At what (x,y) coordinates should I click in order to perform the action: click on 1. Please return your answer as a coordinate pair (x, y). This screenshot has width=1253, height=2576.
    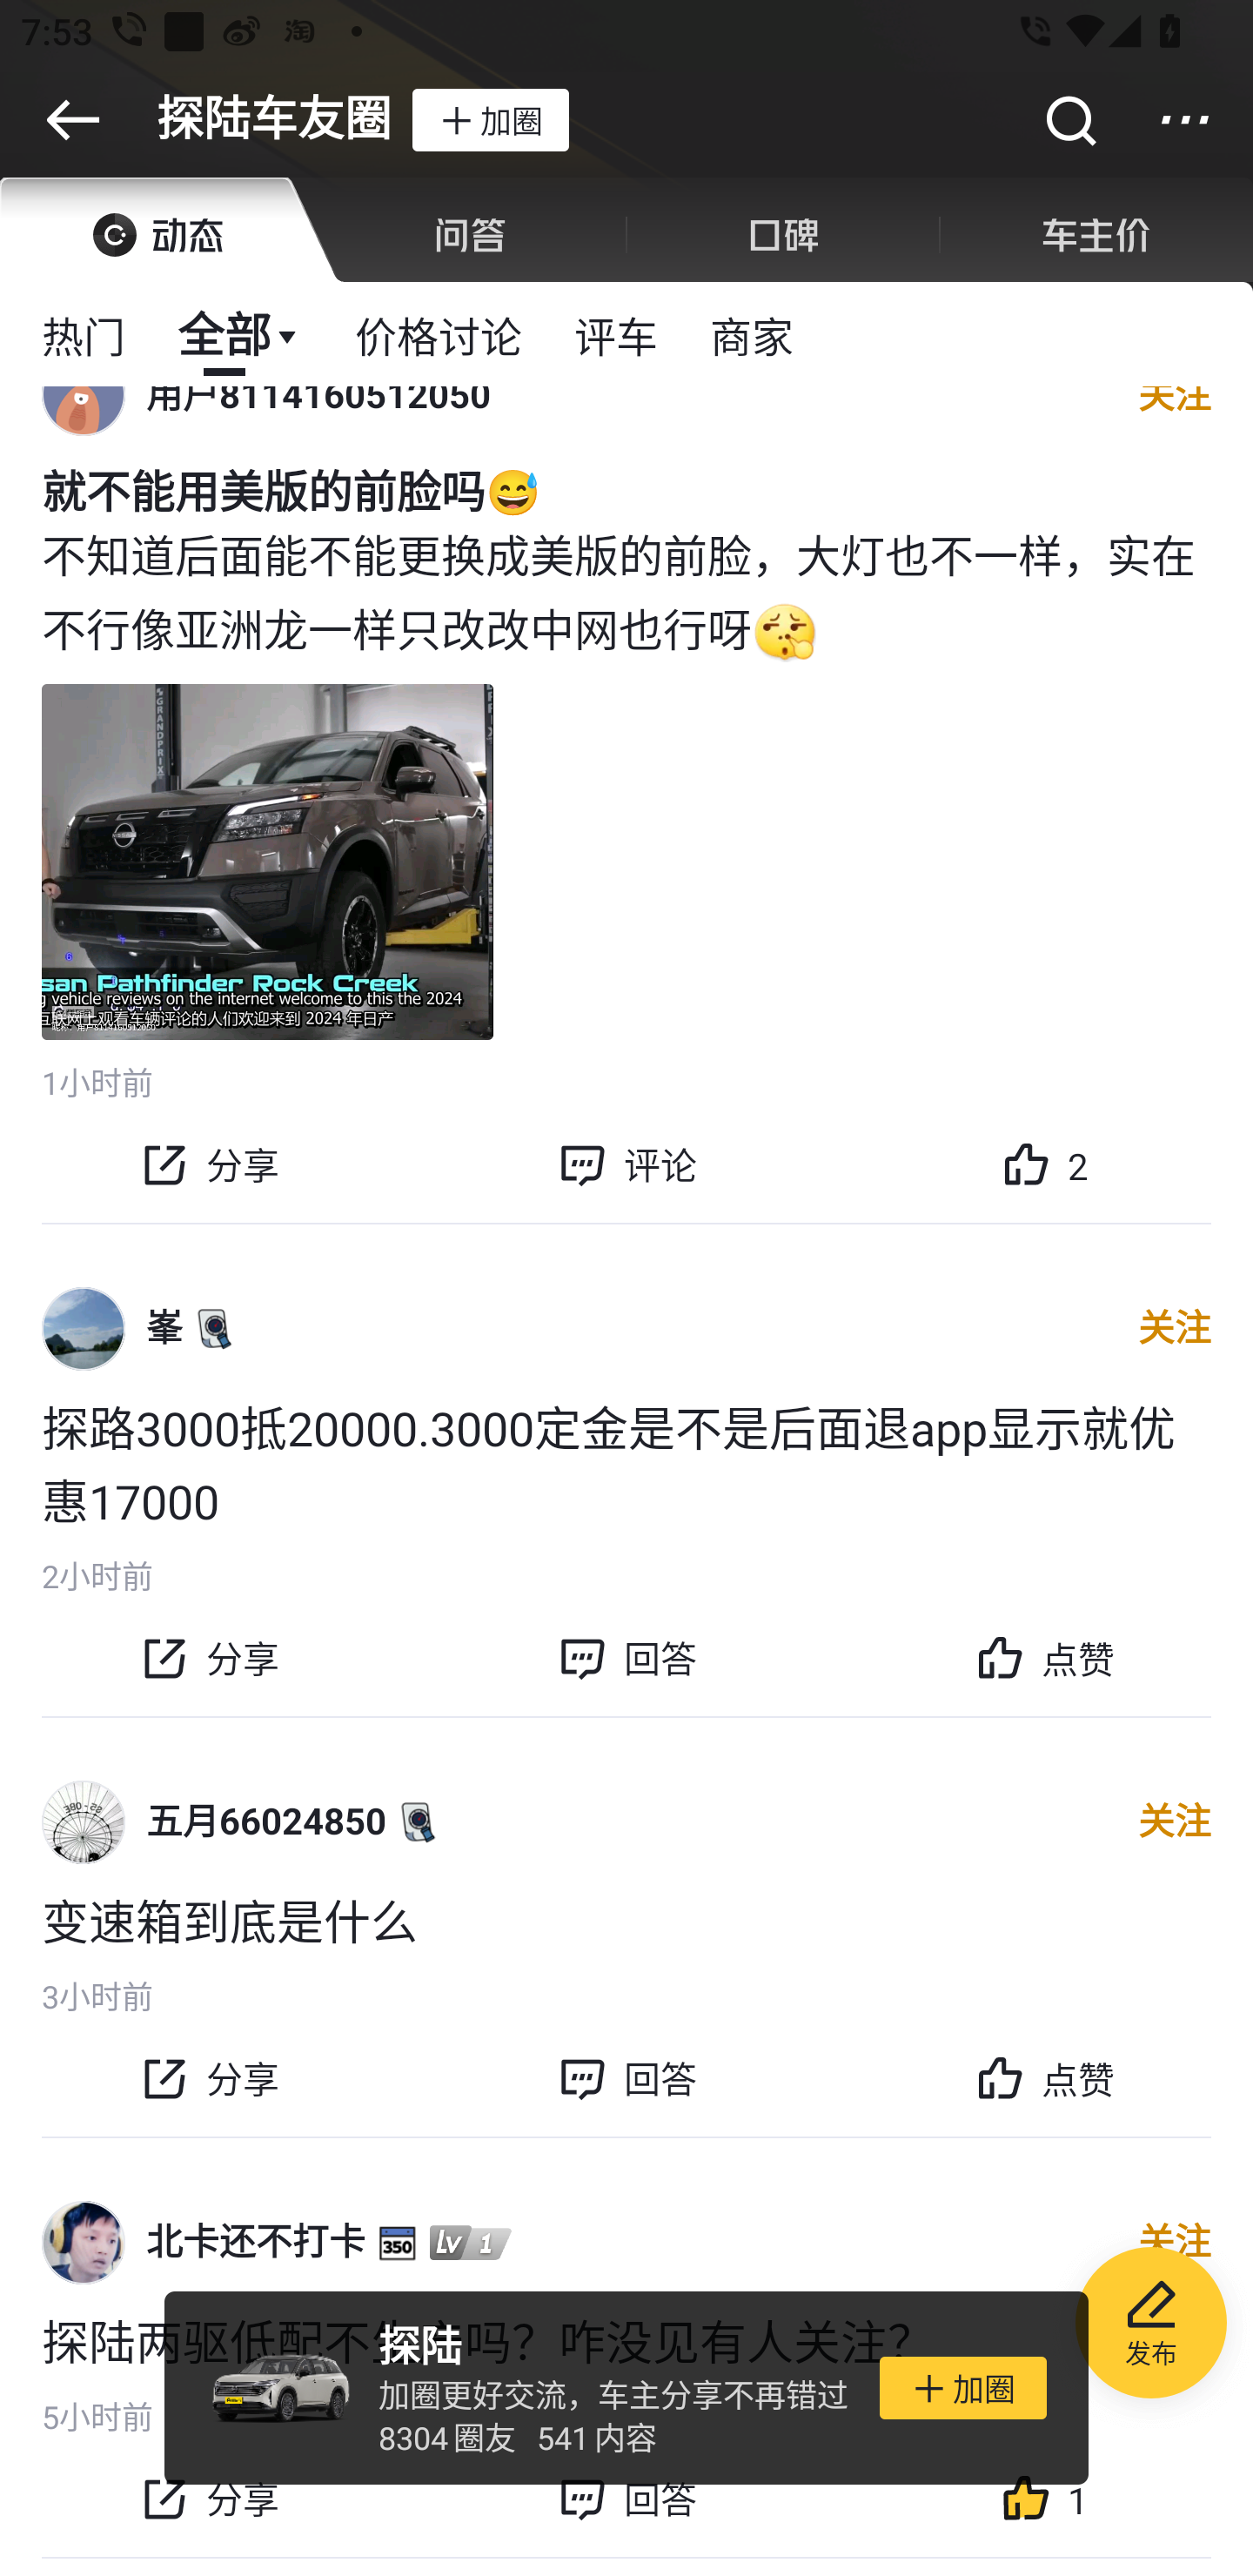
    Looking at the image, I should click on (1044, 2499).